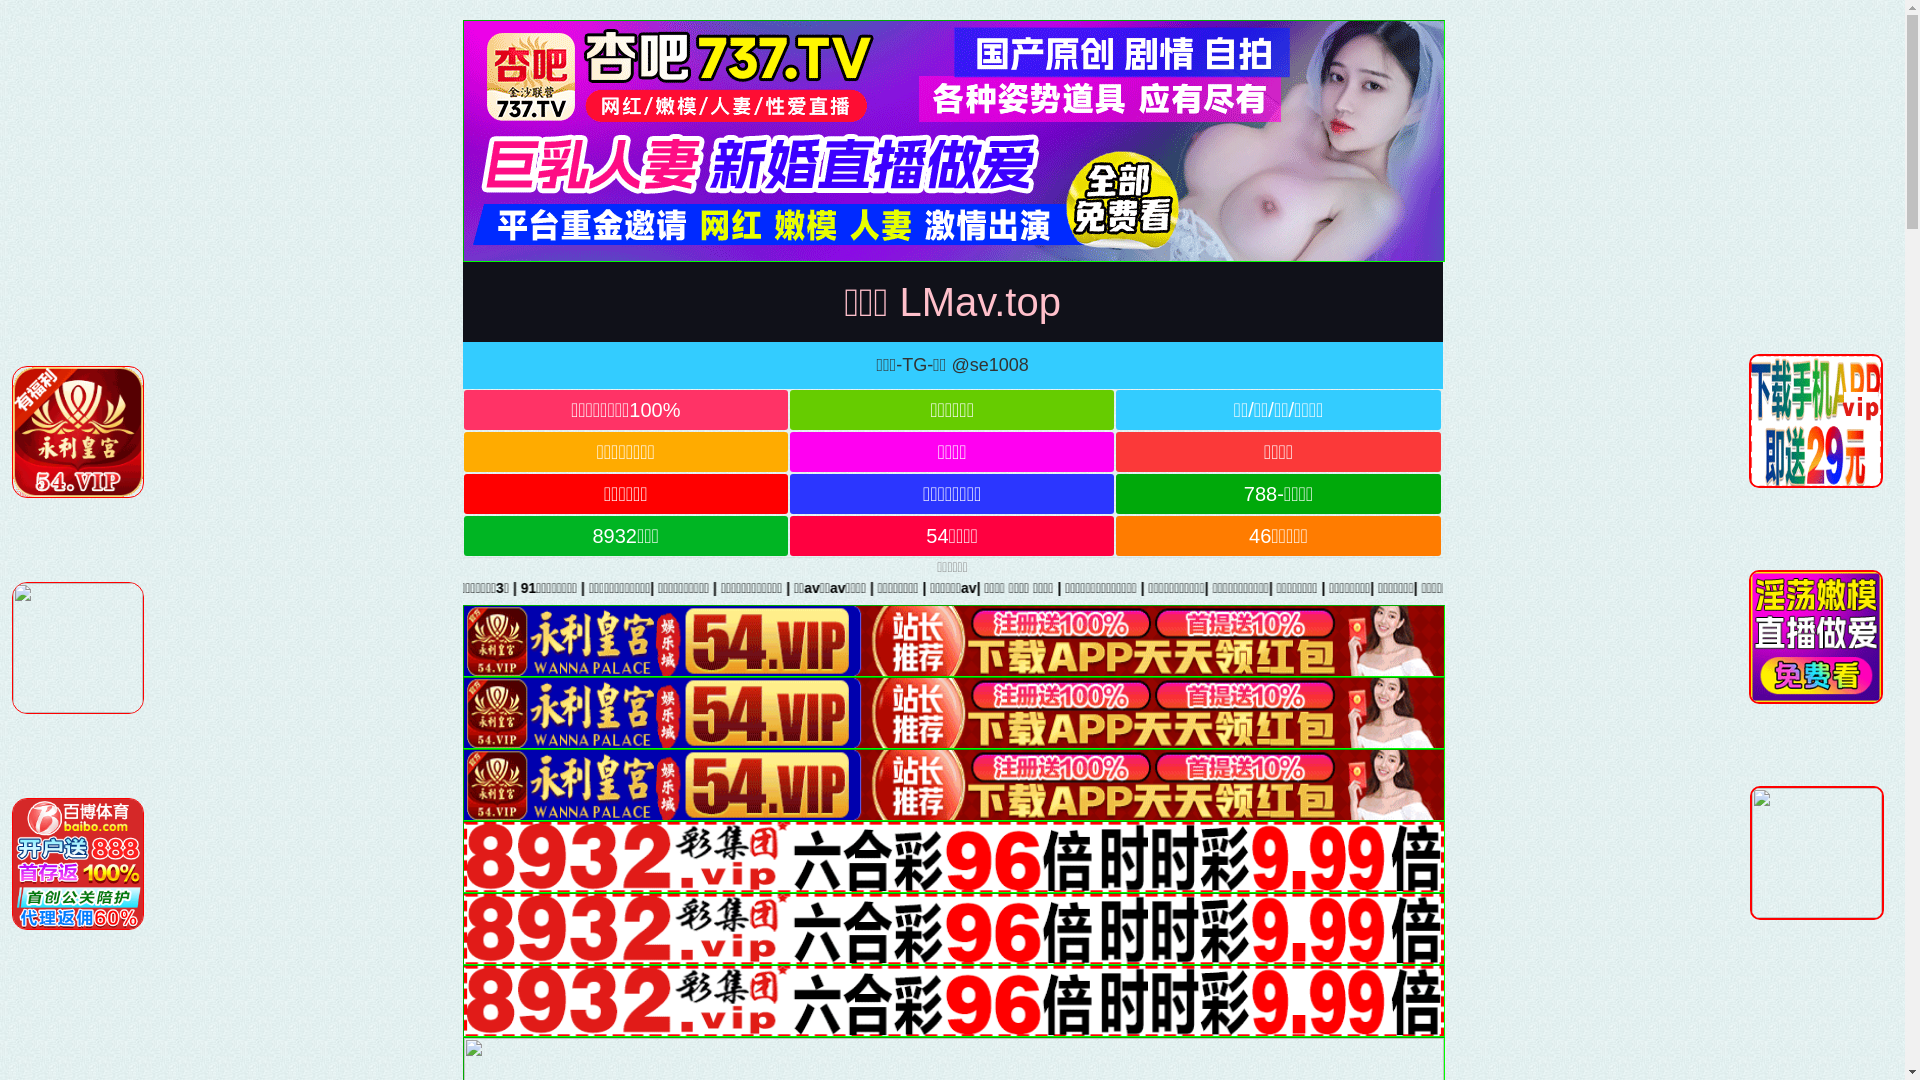  What do you see at coordinates (840, 588) in the screenshot?
I see `|` at bounding box center [840, 588].